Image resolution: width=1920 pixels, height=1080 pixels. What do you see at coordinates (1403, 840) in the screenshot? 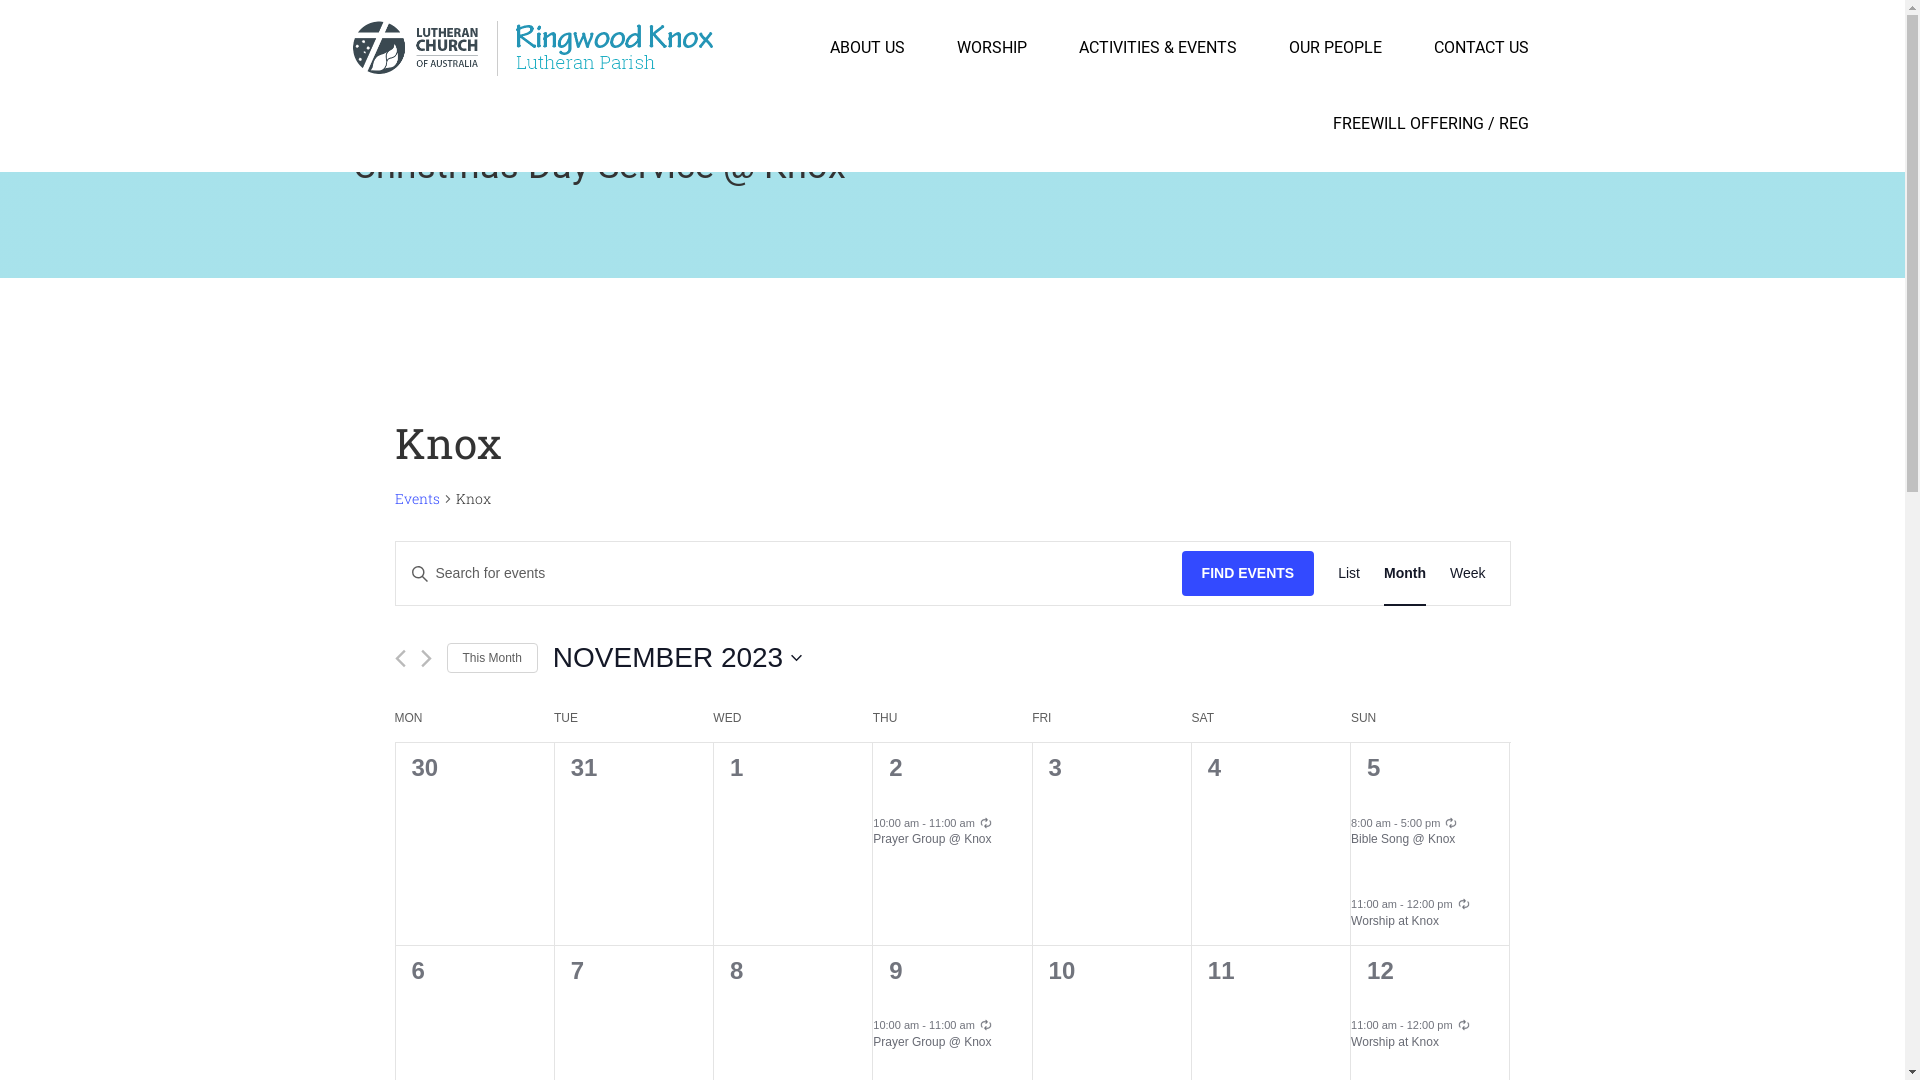
I see `Bible Song @ Knox` at bounding box center [1403, 840].